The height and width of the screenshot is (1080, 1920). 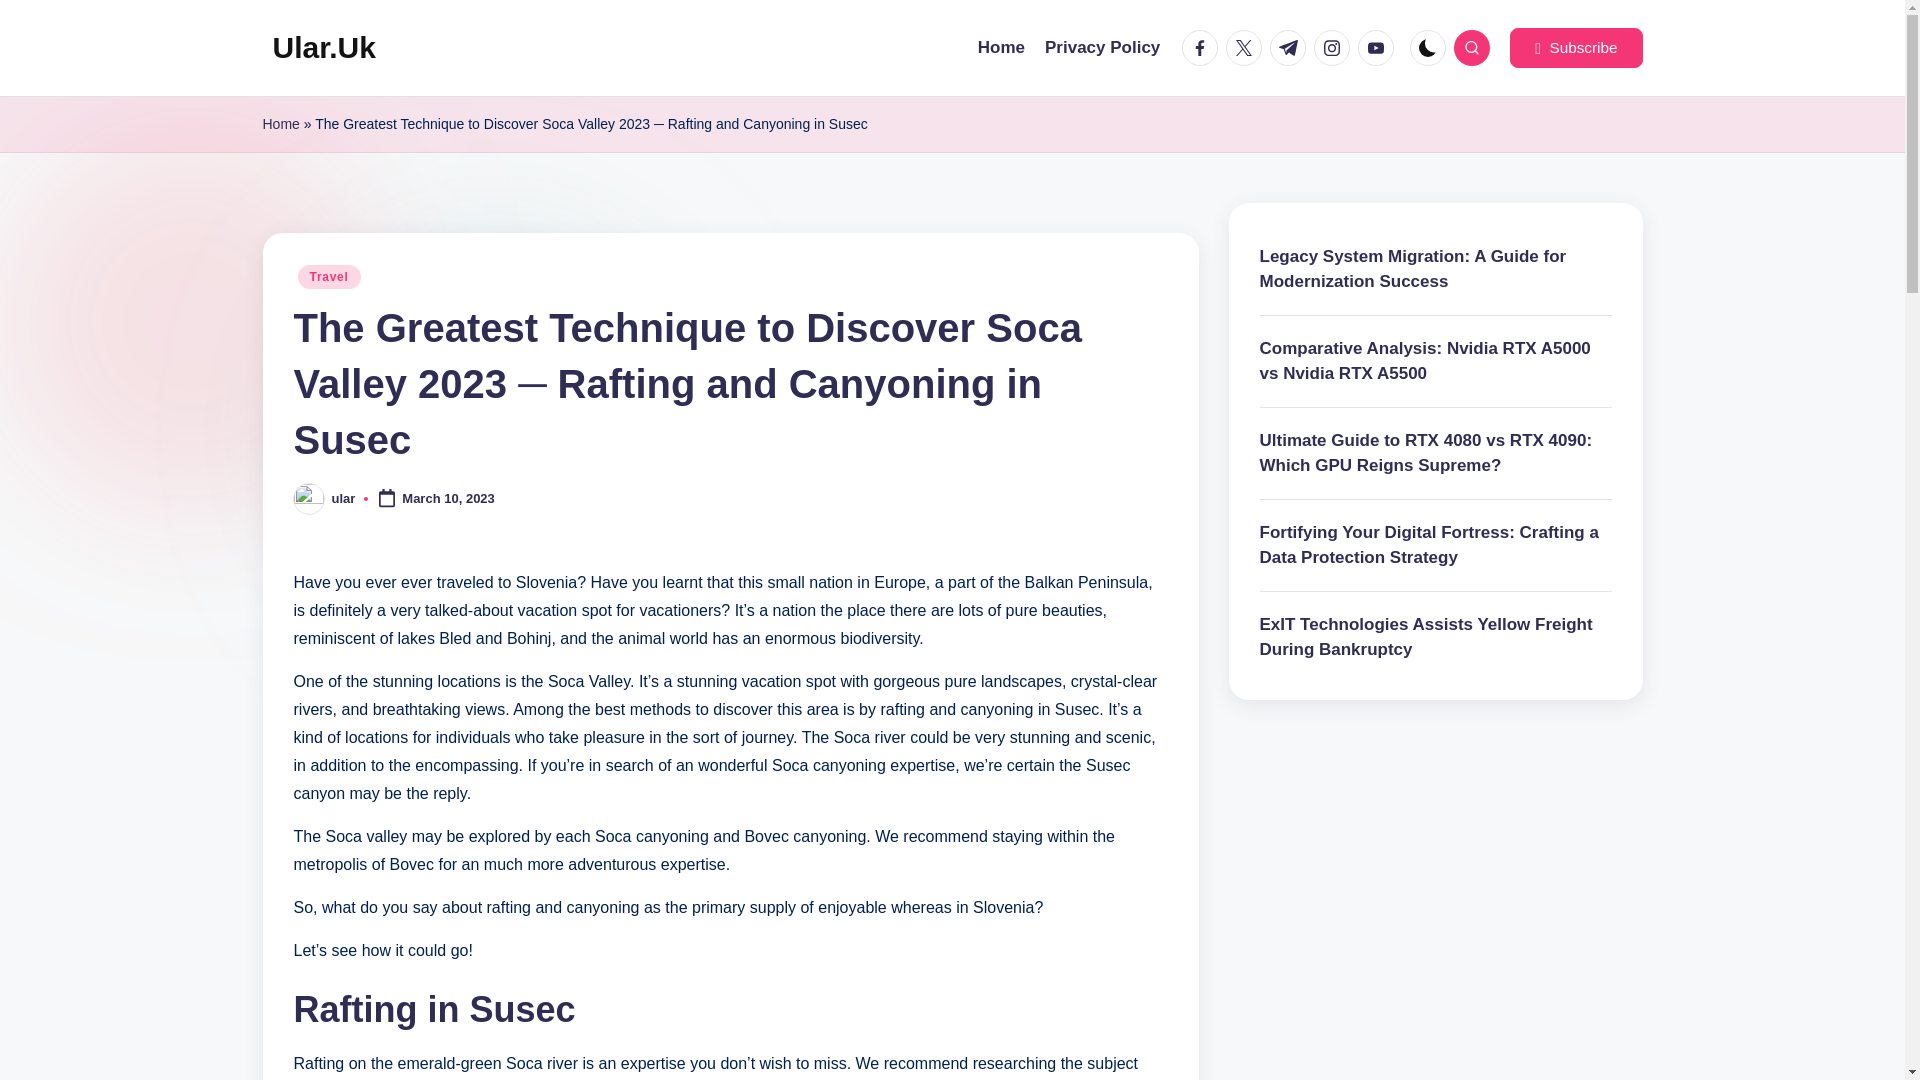 I want to click on ExIT Technologies Assists Yellow Freight During Bankruptcy, so click(x=1436, y=638).